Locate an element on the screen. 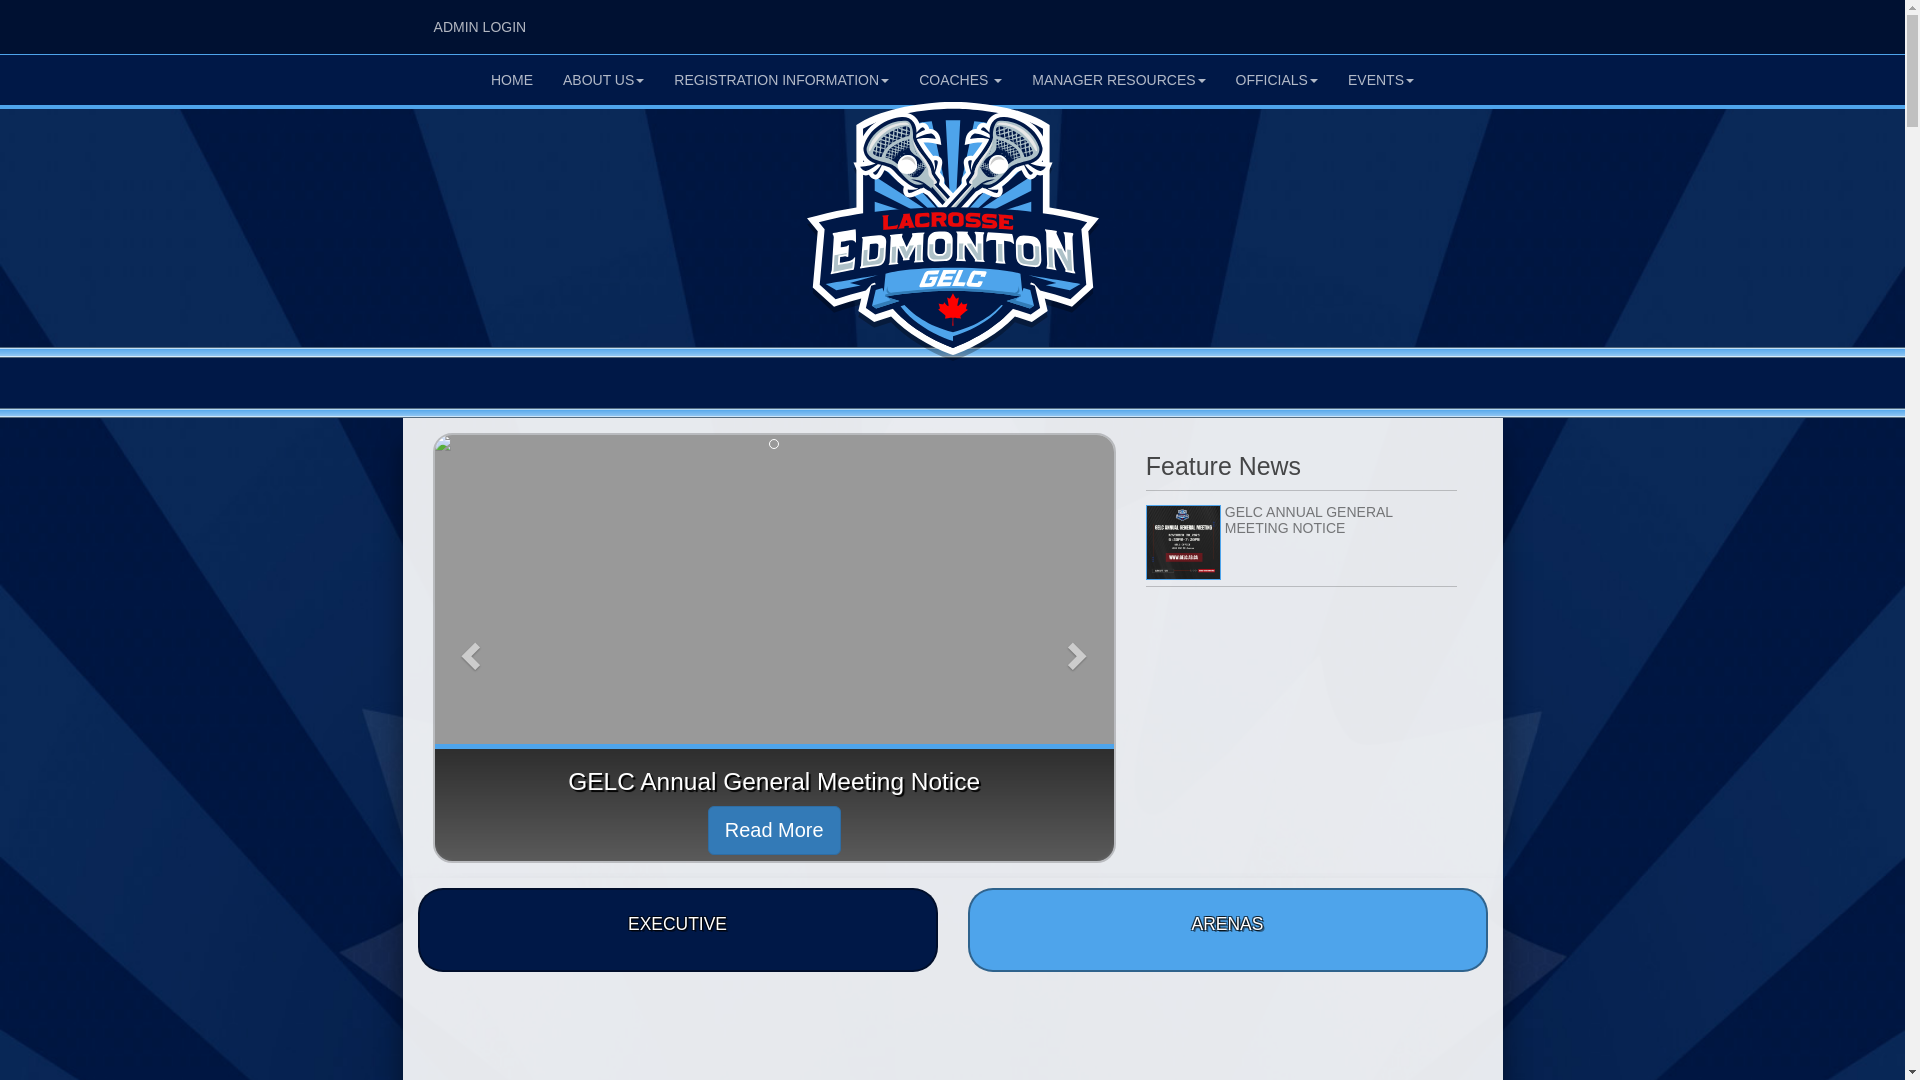 This screenshot has width=1920, height=1080. MANAGER RESOURCES is located at coordinates (1118, 80).